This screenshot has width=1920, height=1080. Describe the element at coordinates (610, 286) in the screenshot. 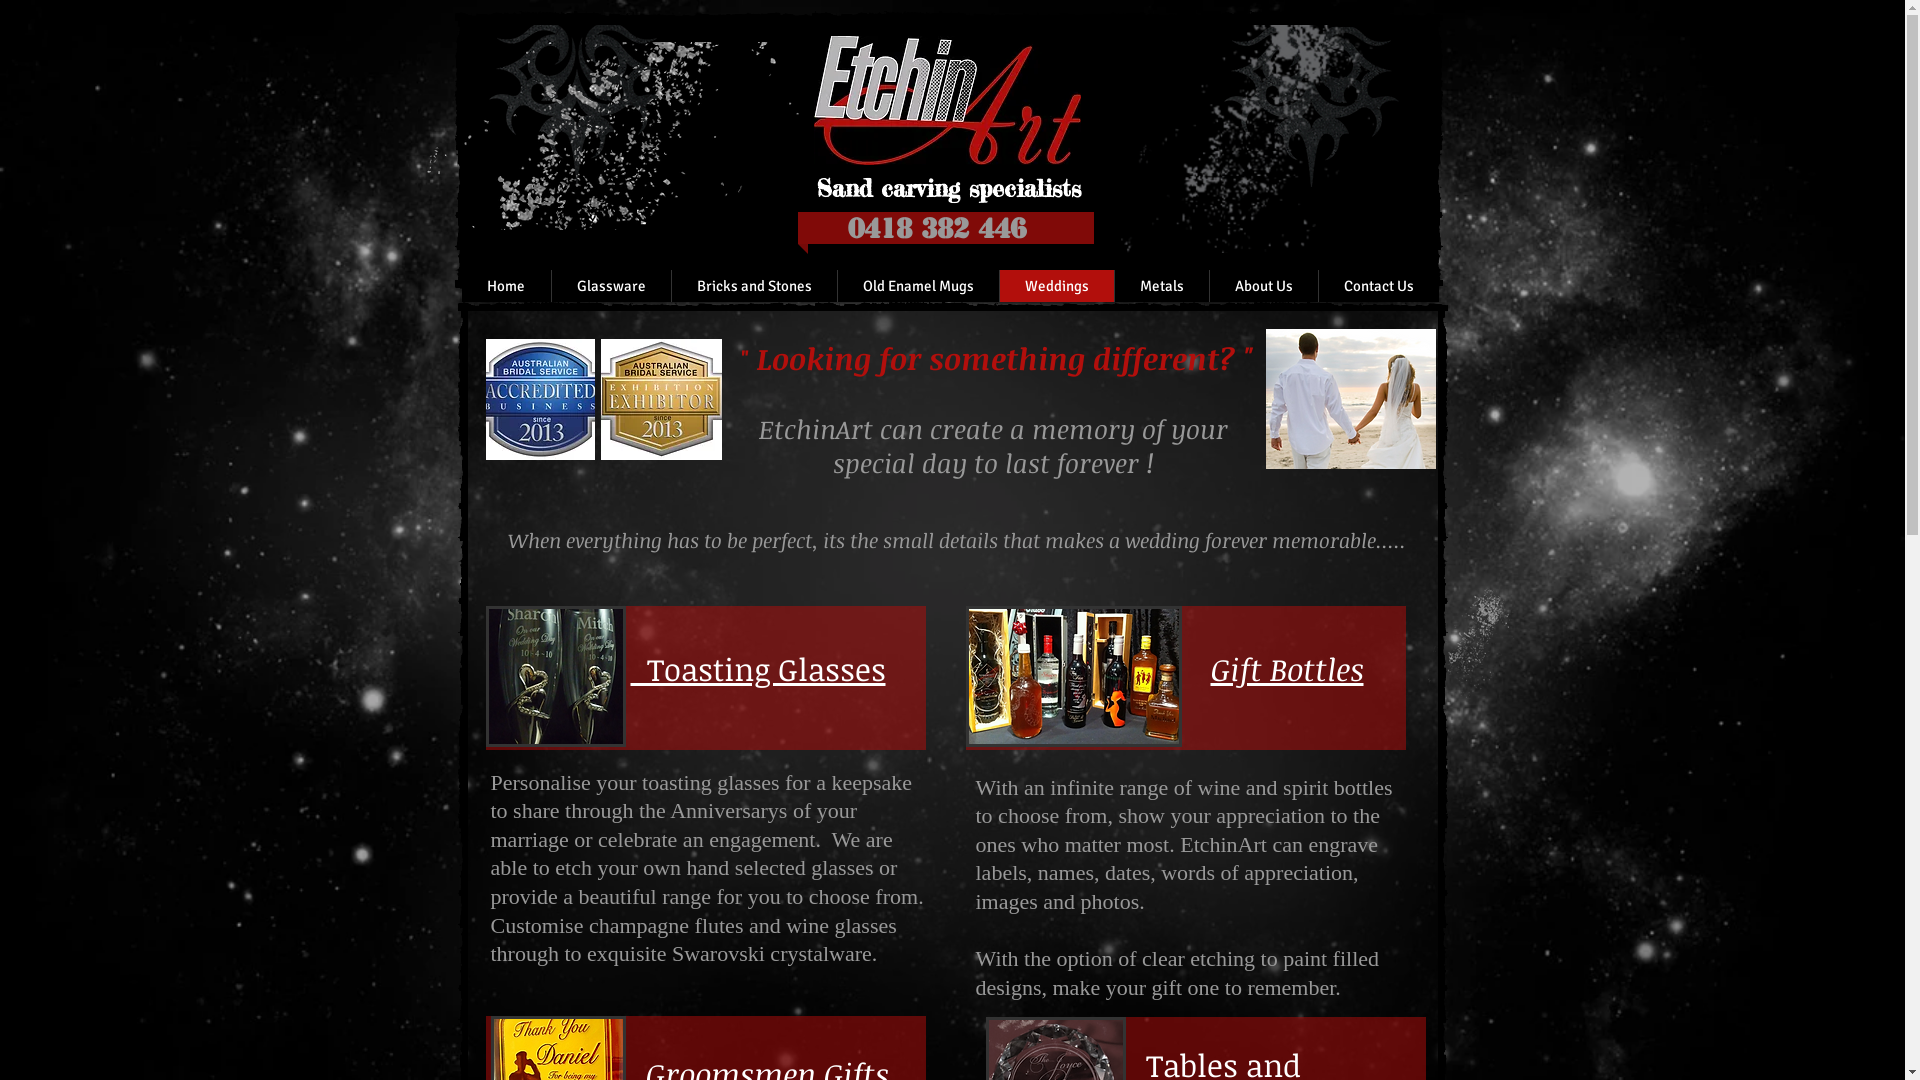

I see `Glassware` at that location.